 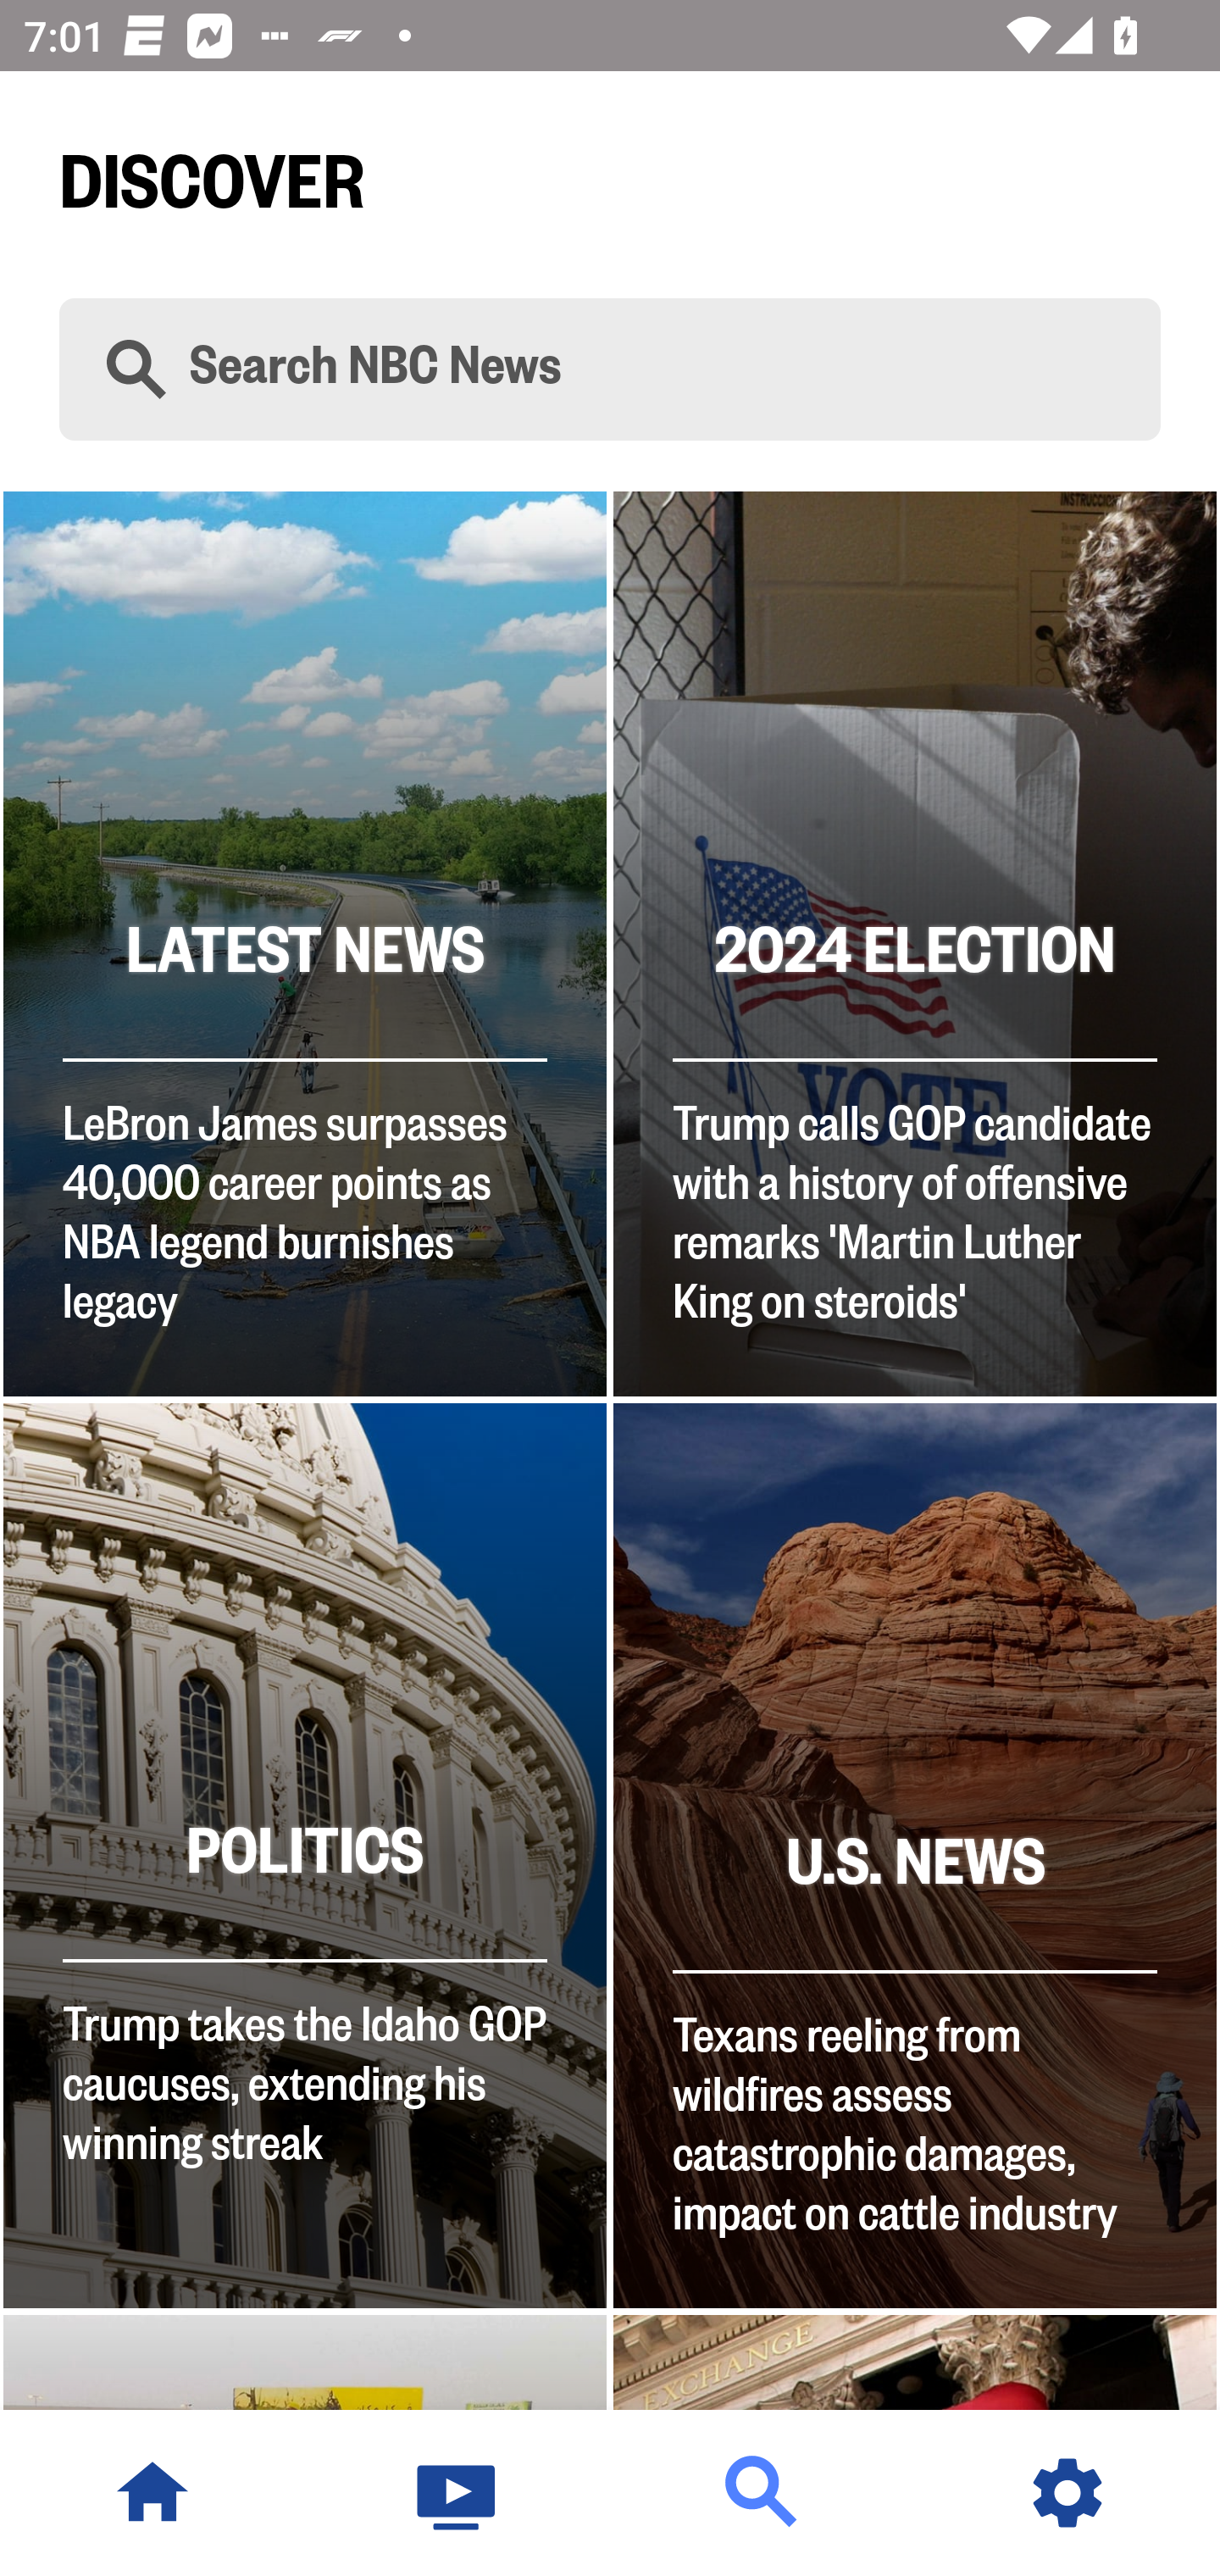 What do you see at coordinates (152, 2493) in the screenshot?
I see `NBC News Home` at bounding box center [152, 2493].